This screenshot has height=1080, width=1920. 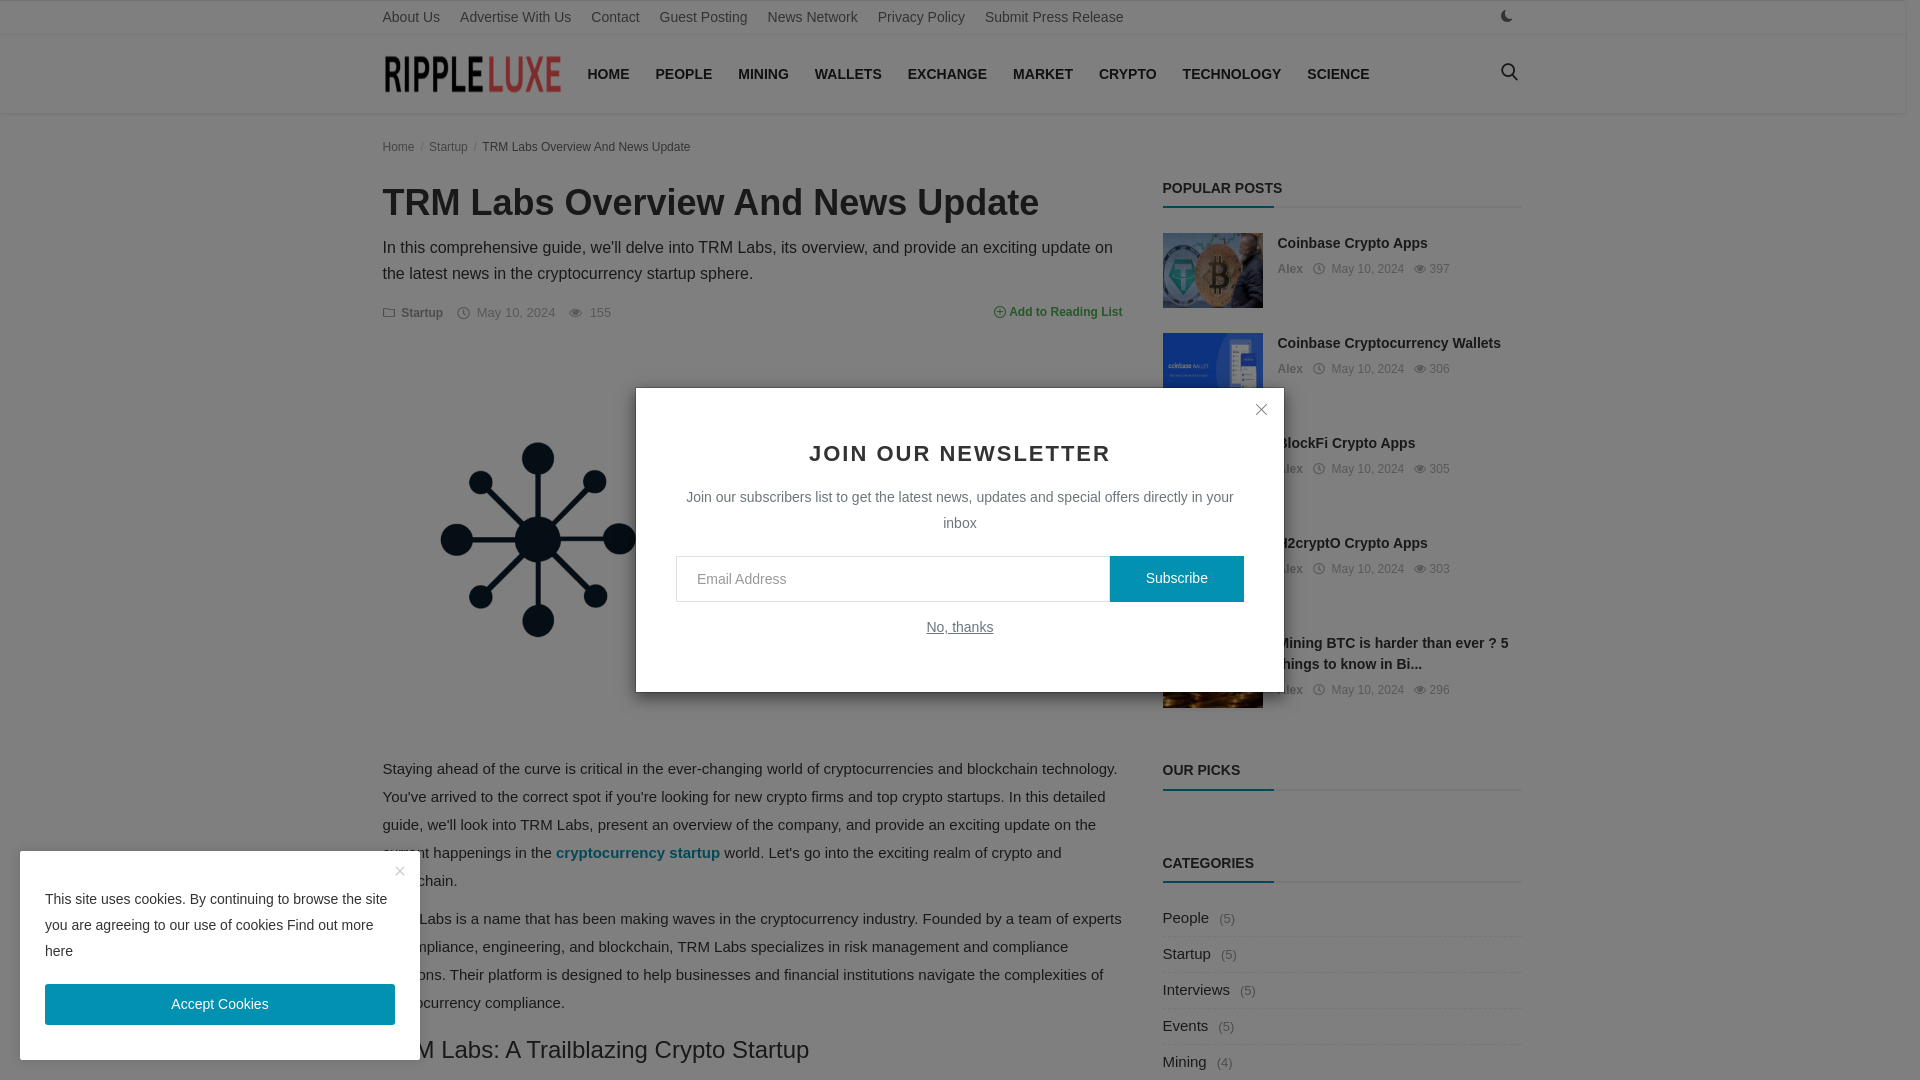 I want to click on PEOPLE, so click(x=684, y=74).